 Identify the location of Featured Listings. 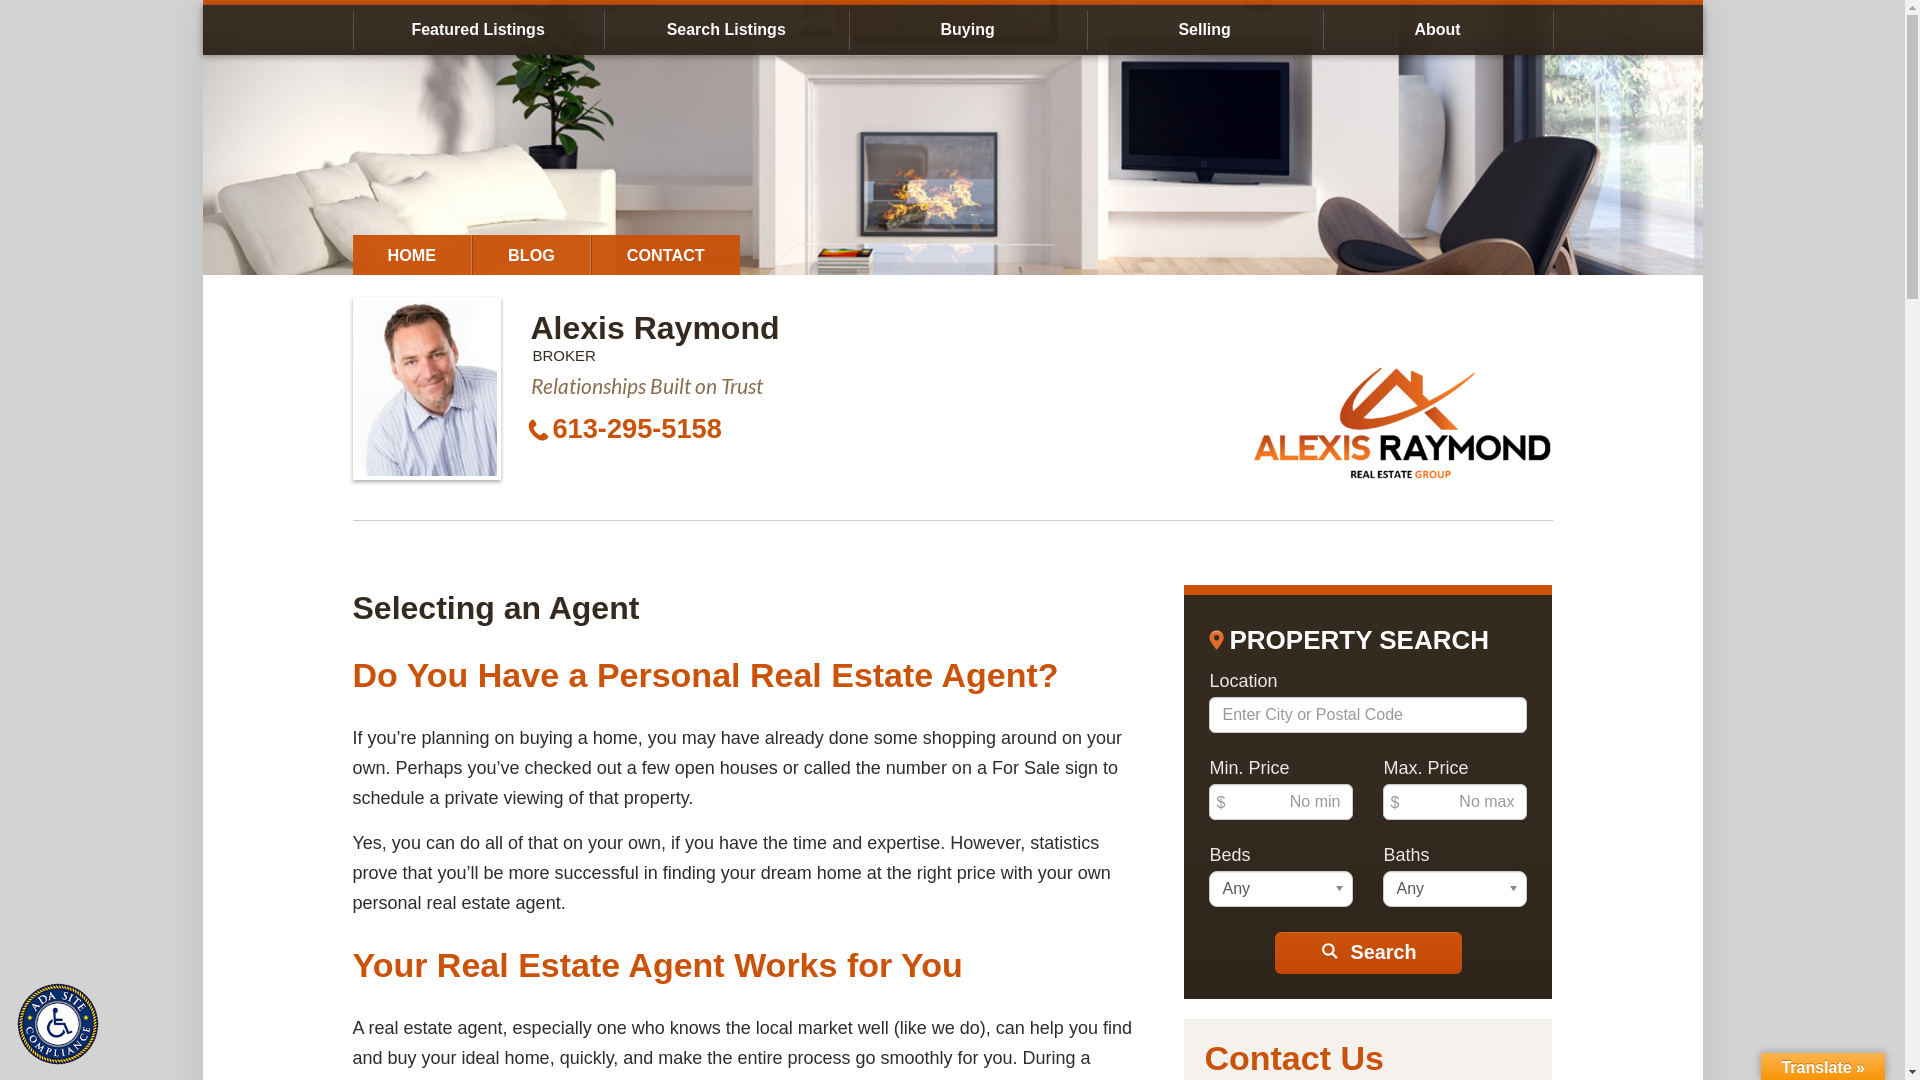
(478, 30).